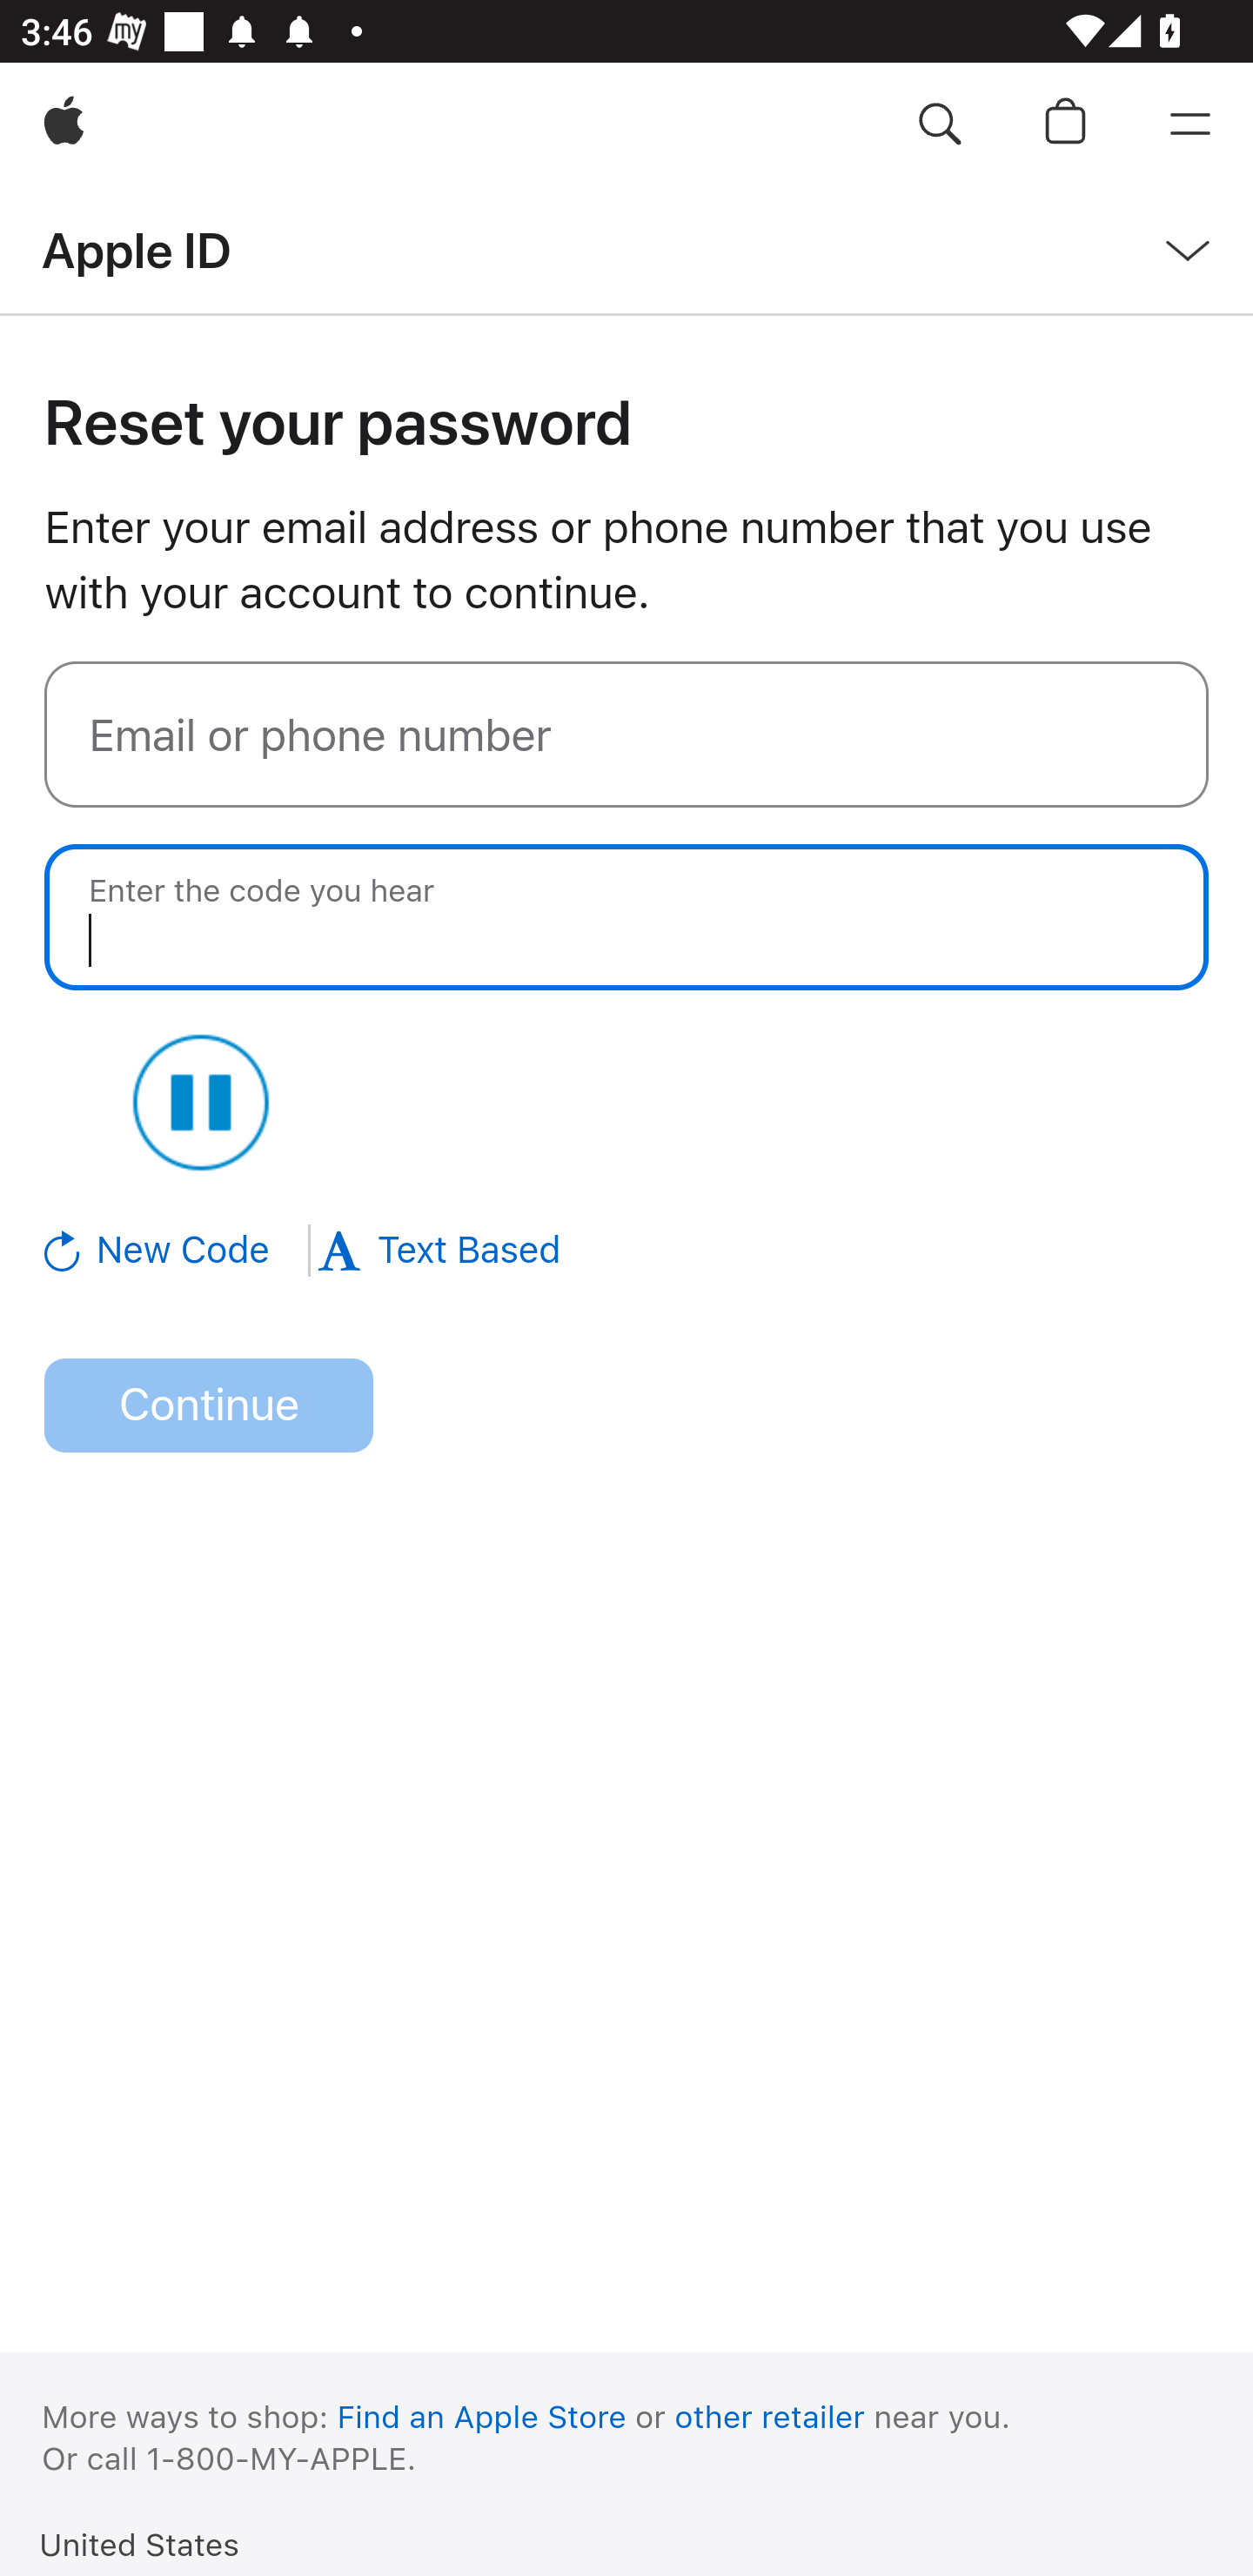 This screenshot has width=1253, height=2576. What do you see at coordinates (136, 249) in the screenshot?
I see `Apple ID` at bounding box center [136, 249].